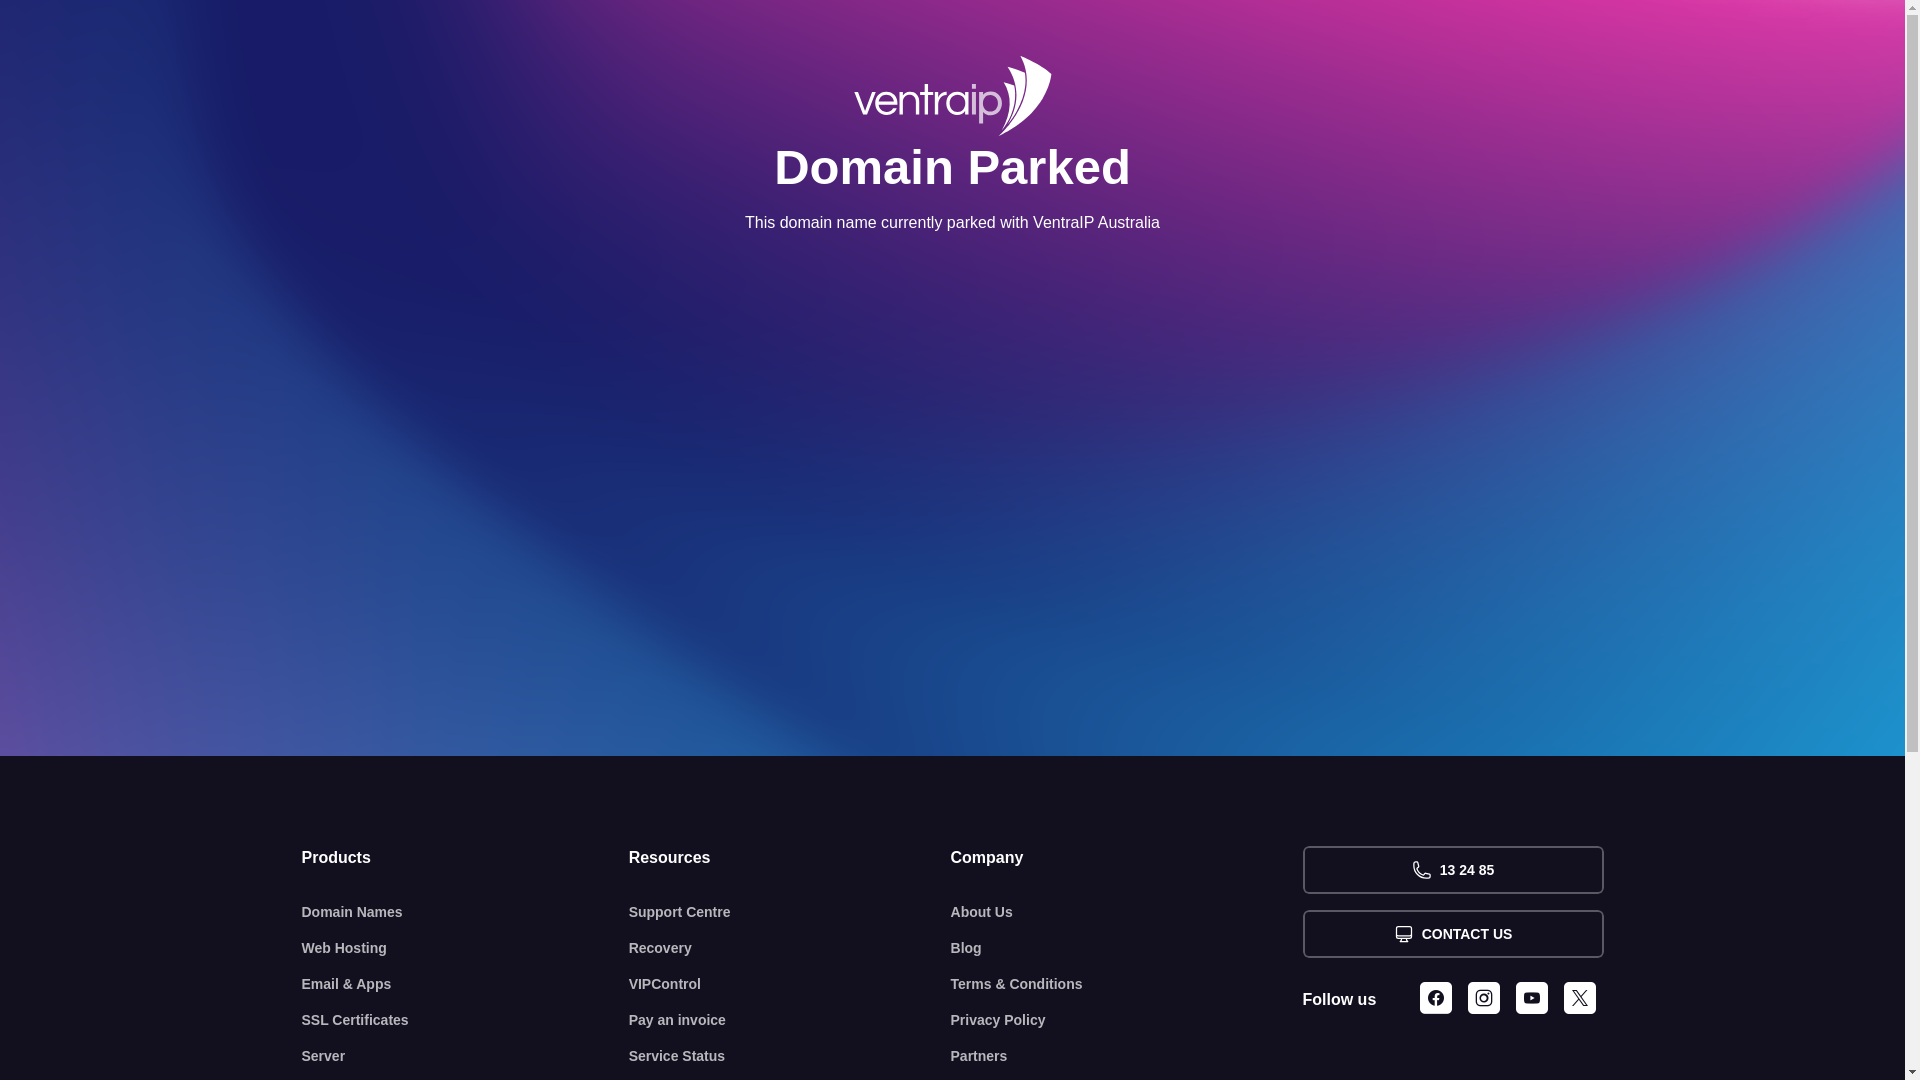 This screenshot has width=1920, height=1080. Describe the element at coordinates (1127, 1020) in the screenshot. I see `Privacy Policy` at that location.